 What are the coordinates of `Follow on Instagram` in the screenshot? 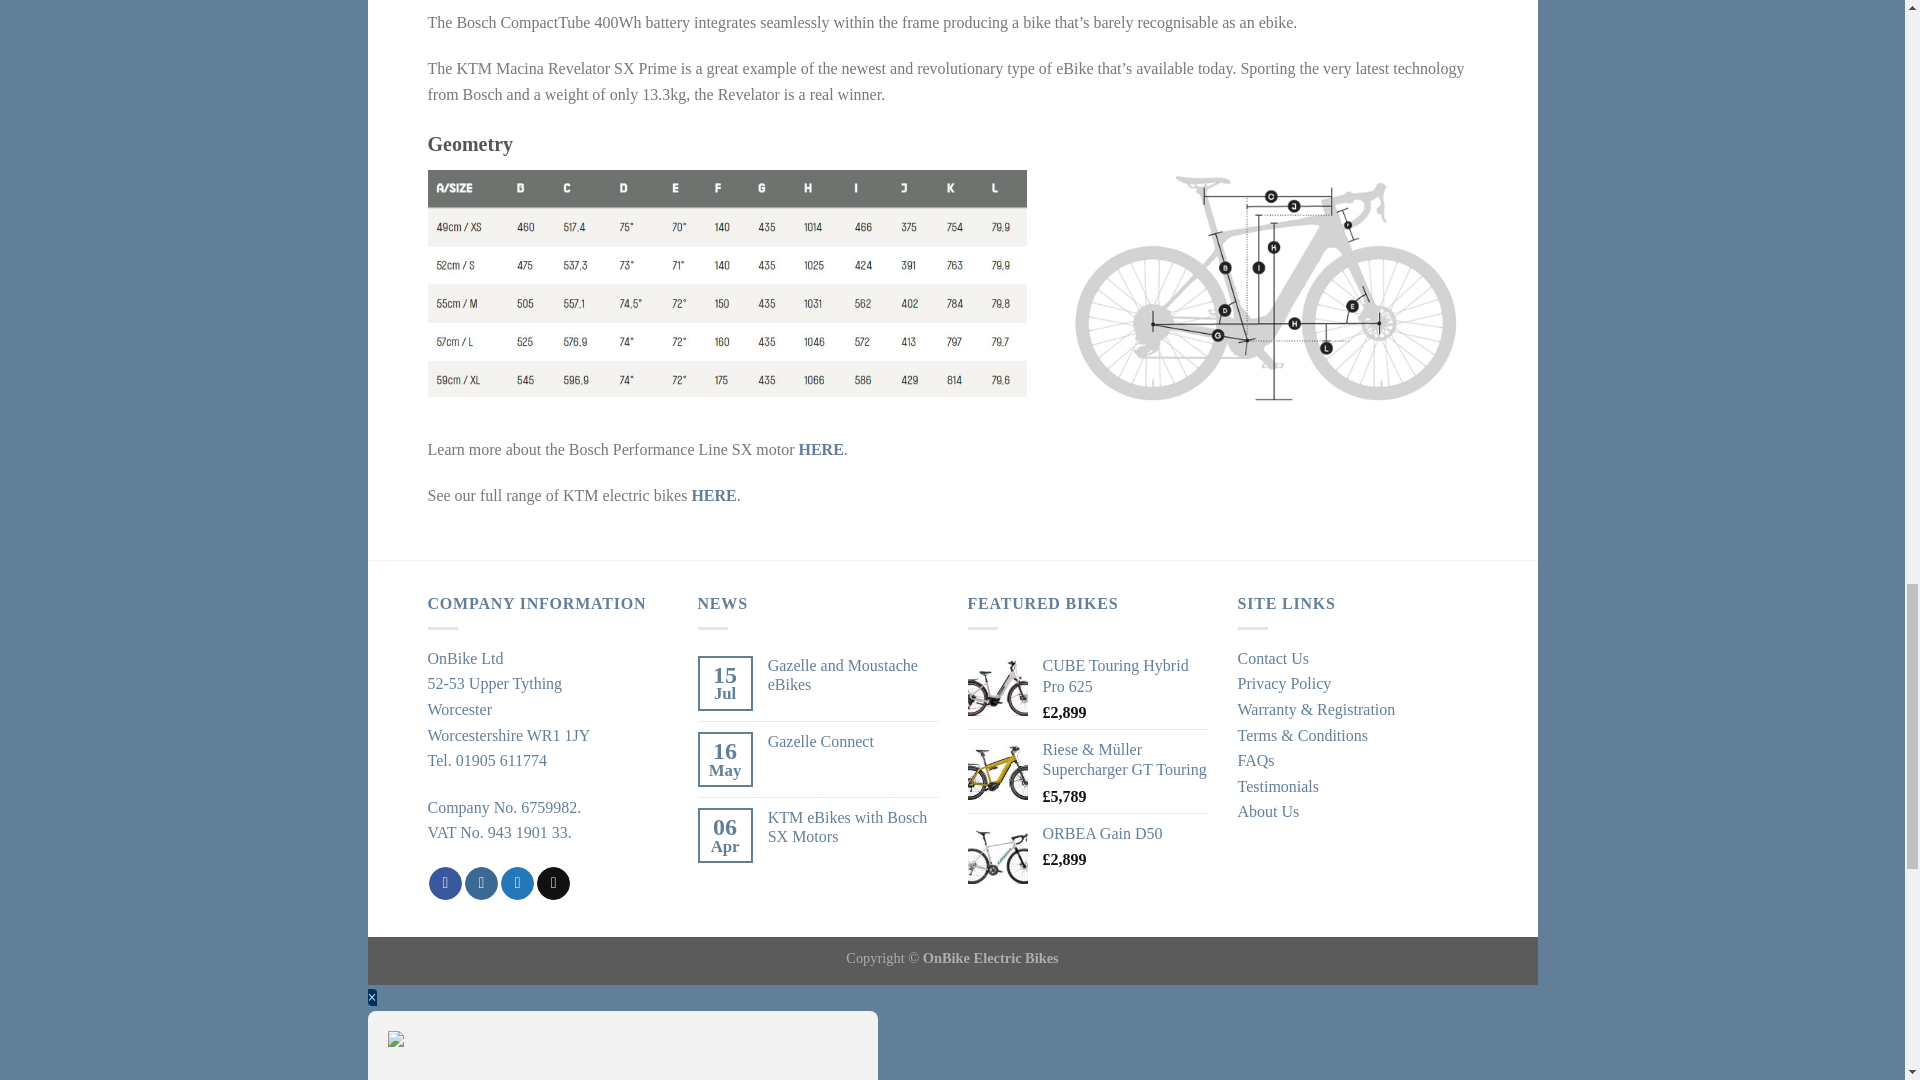 It's located at (480, 884).